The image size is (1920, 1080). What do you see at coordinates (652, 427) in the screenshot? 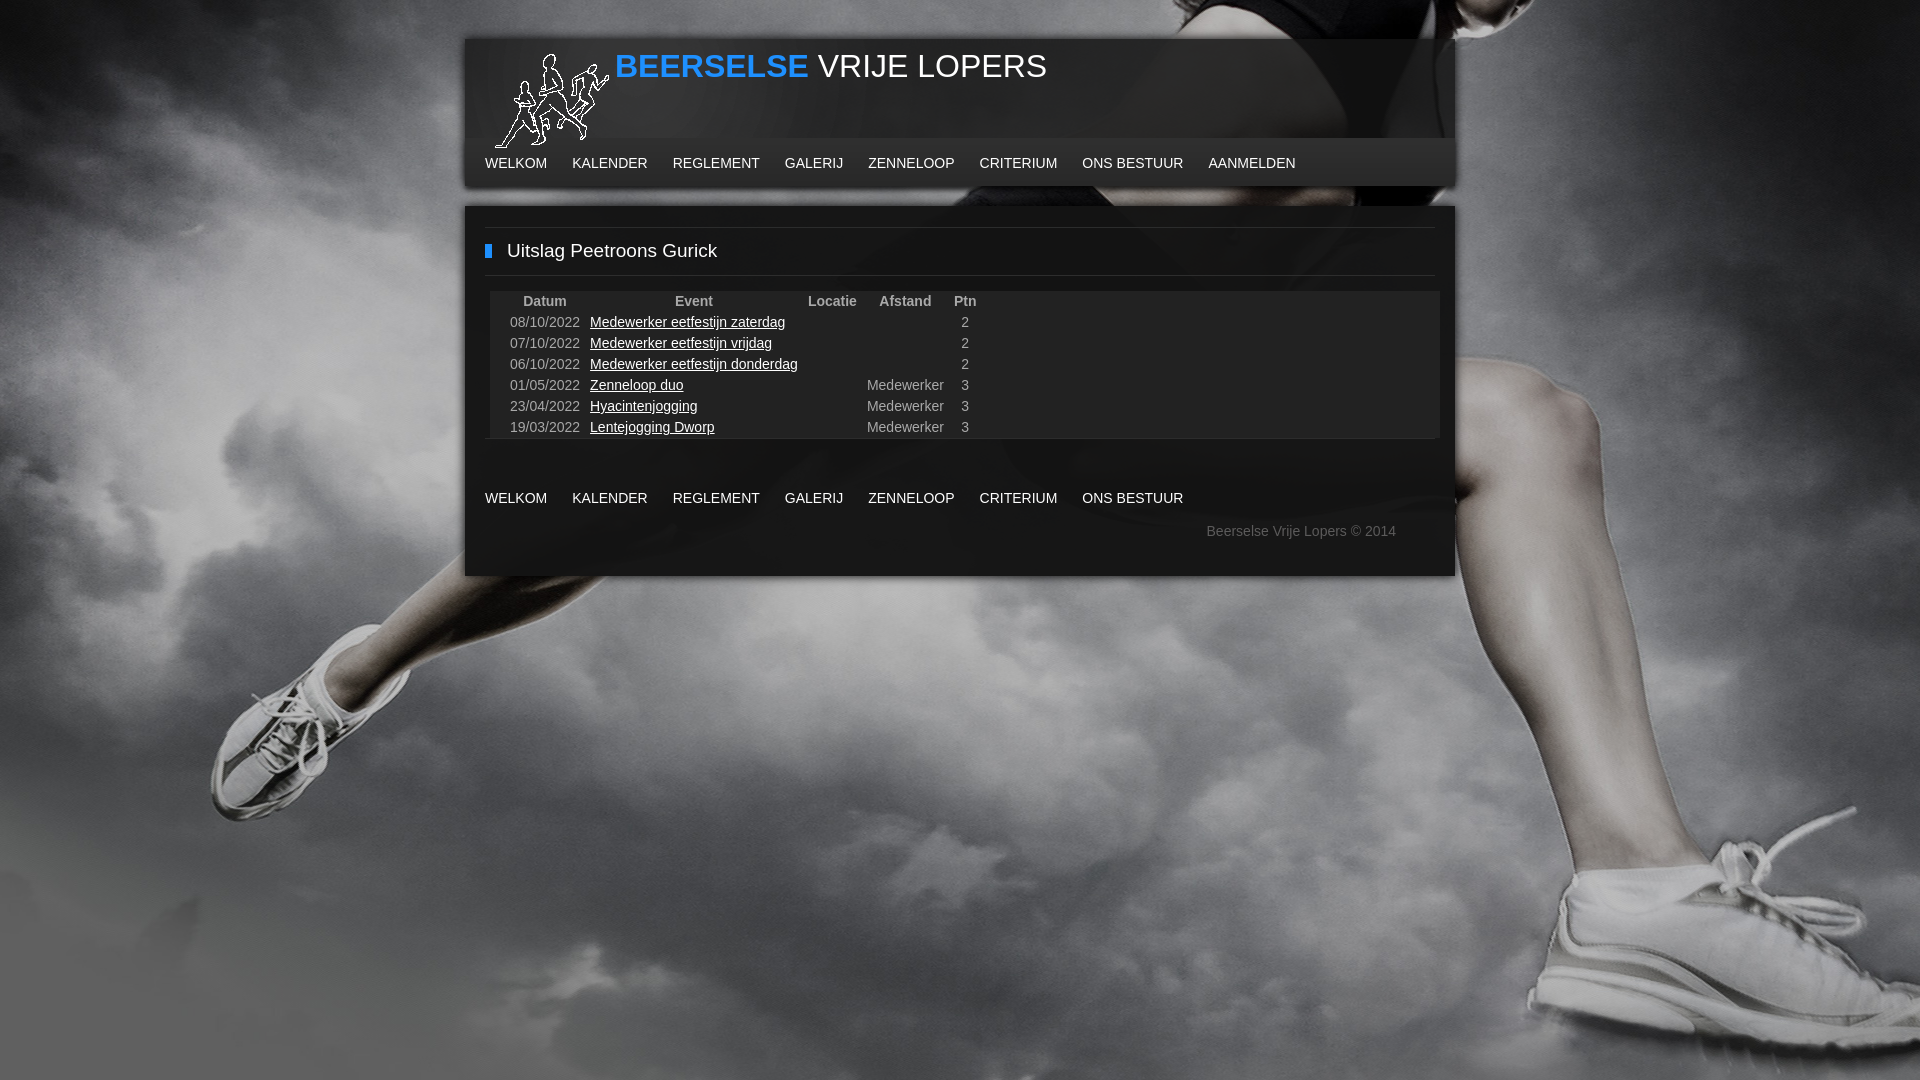
I see `Lentejogging Dworp` at bounding box center [652, 427].